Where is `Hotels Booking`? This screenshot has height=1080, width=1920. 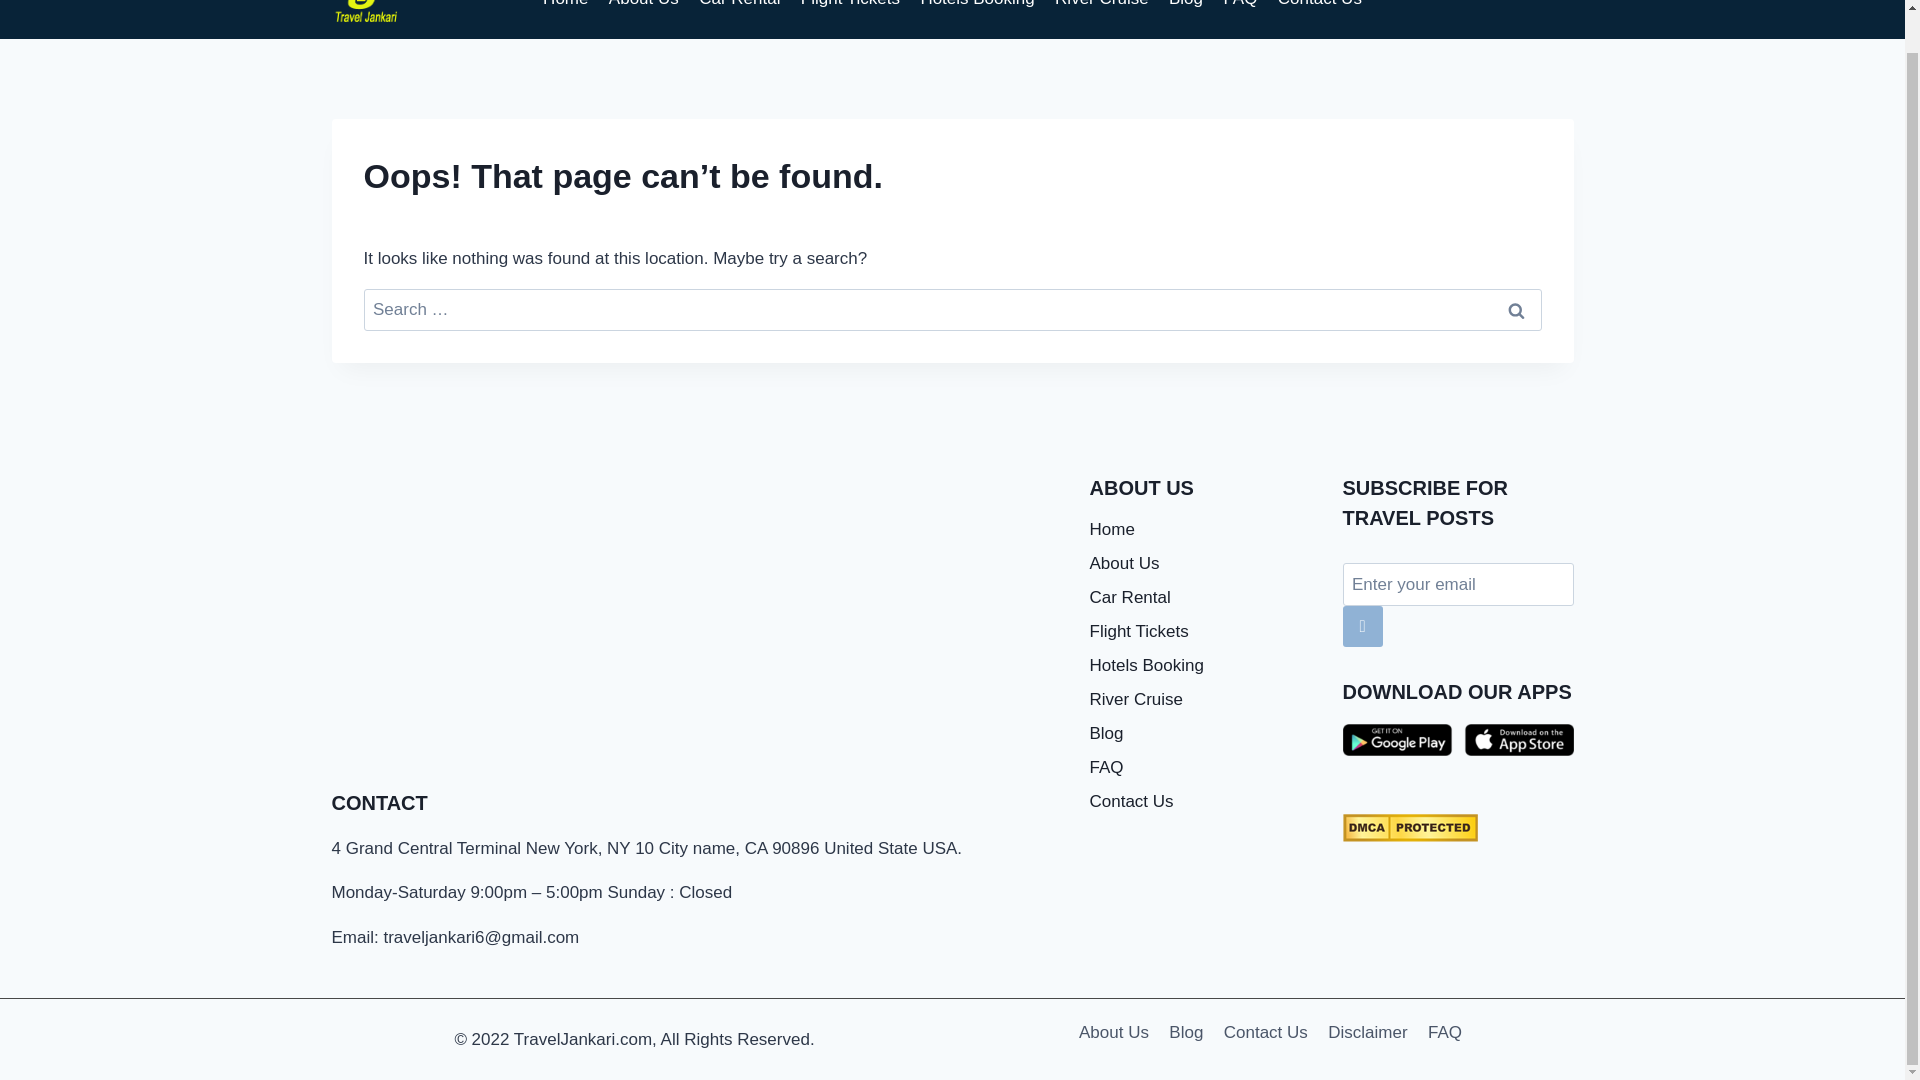
Hotels Booking is located at coordinates (977, 11).